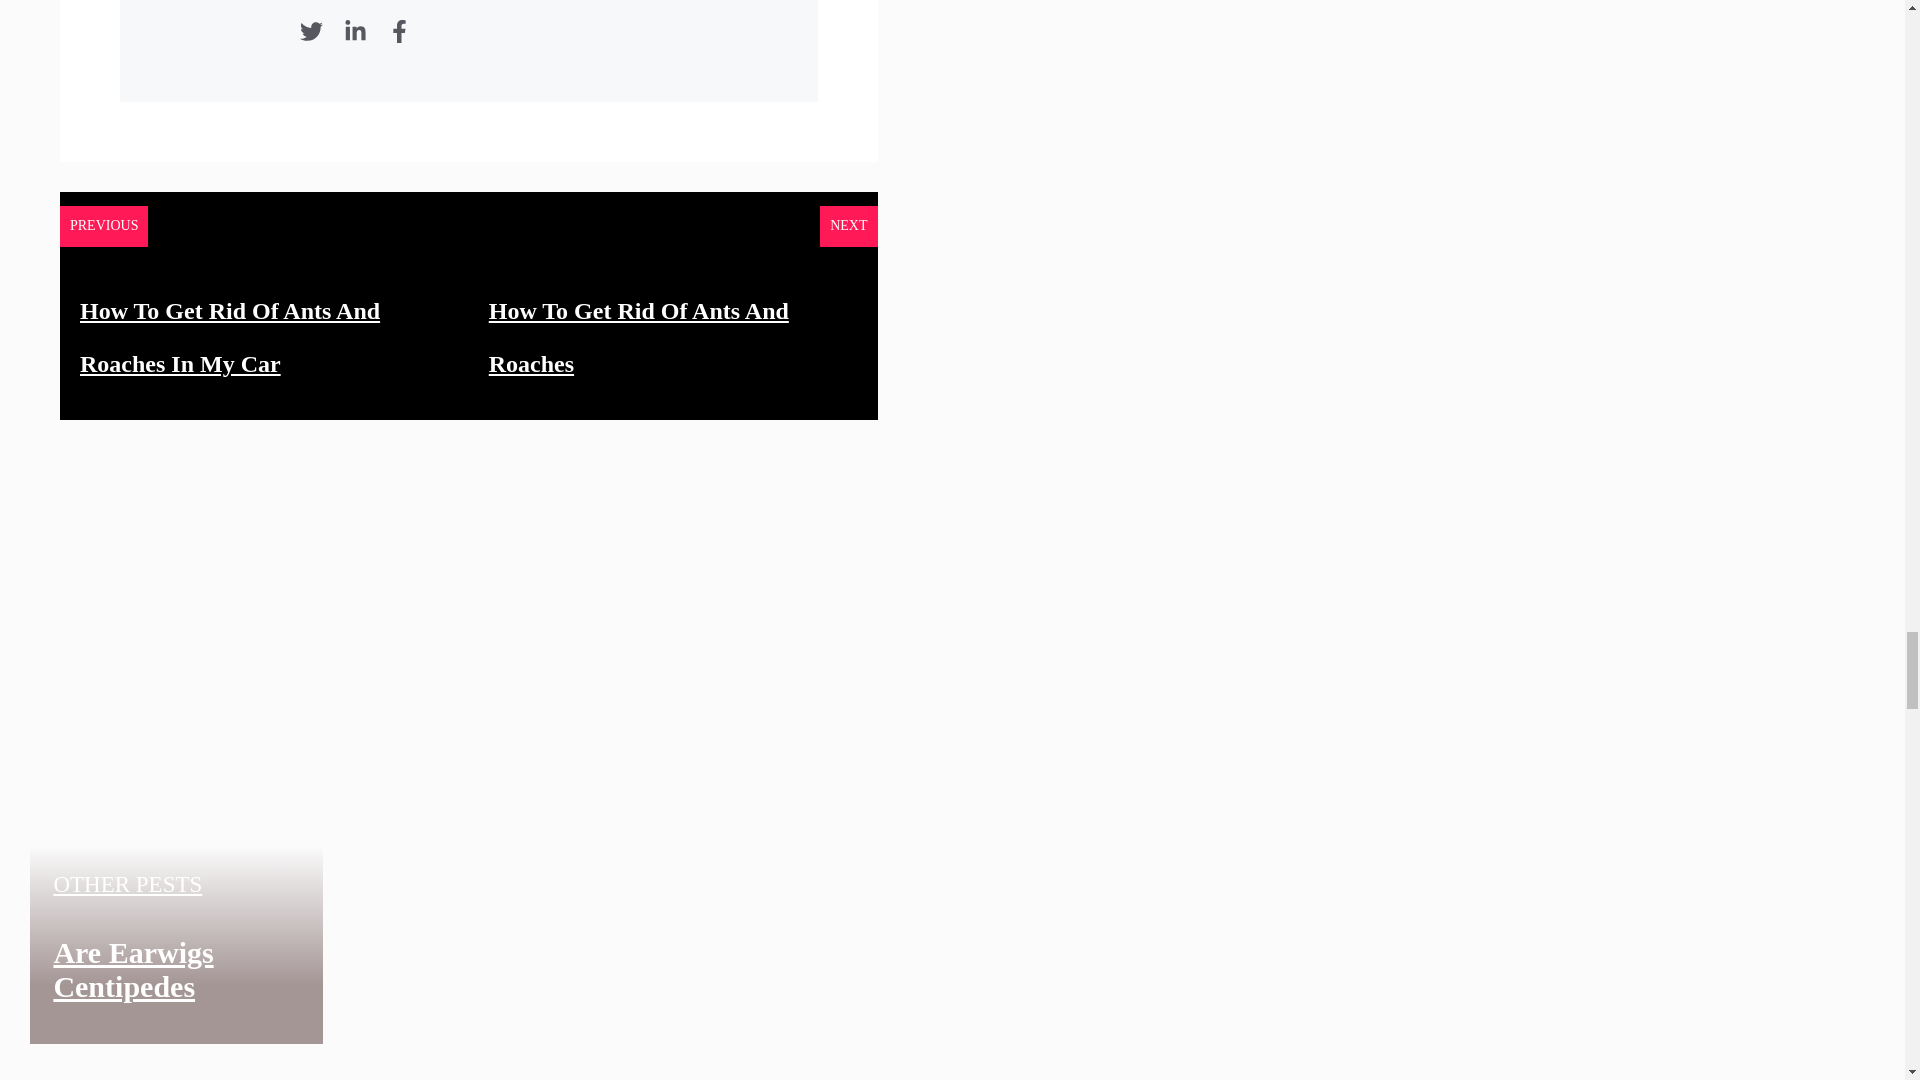  I want to click on OTHER PESTS, so click(127, 884).